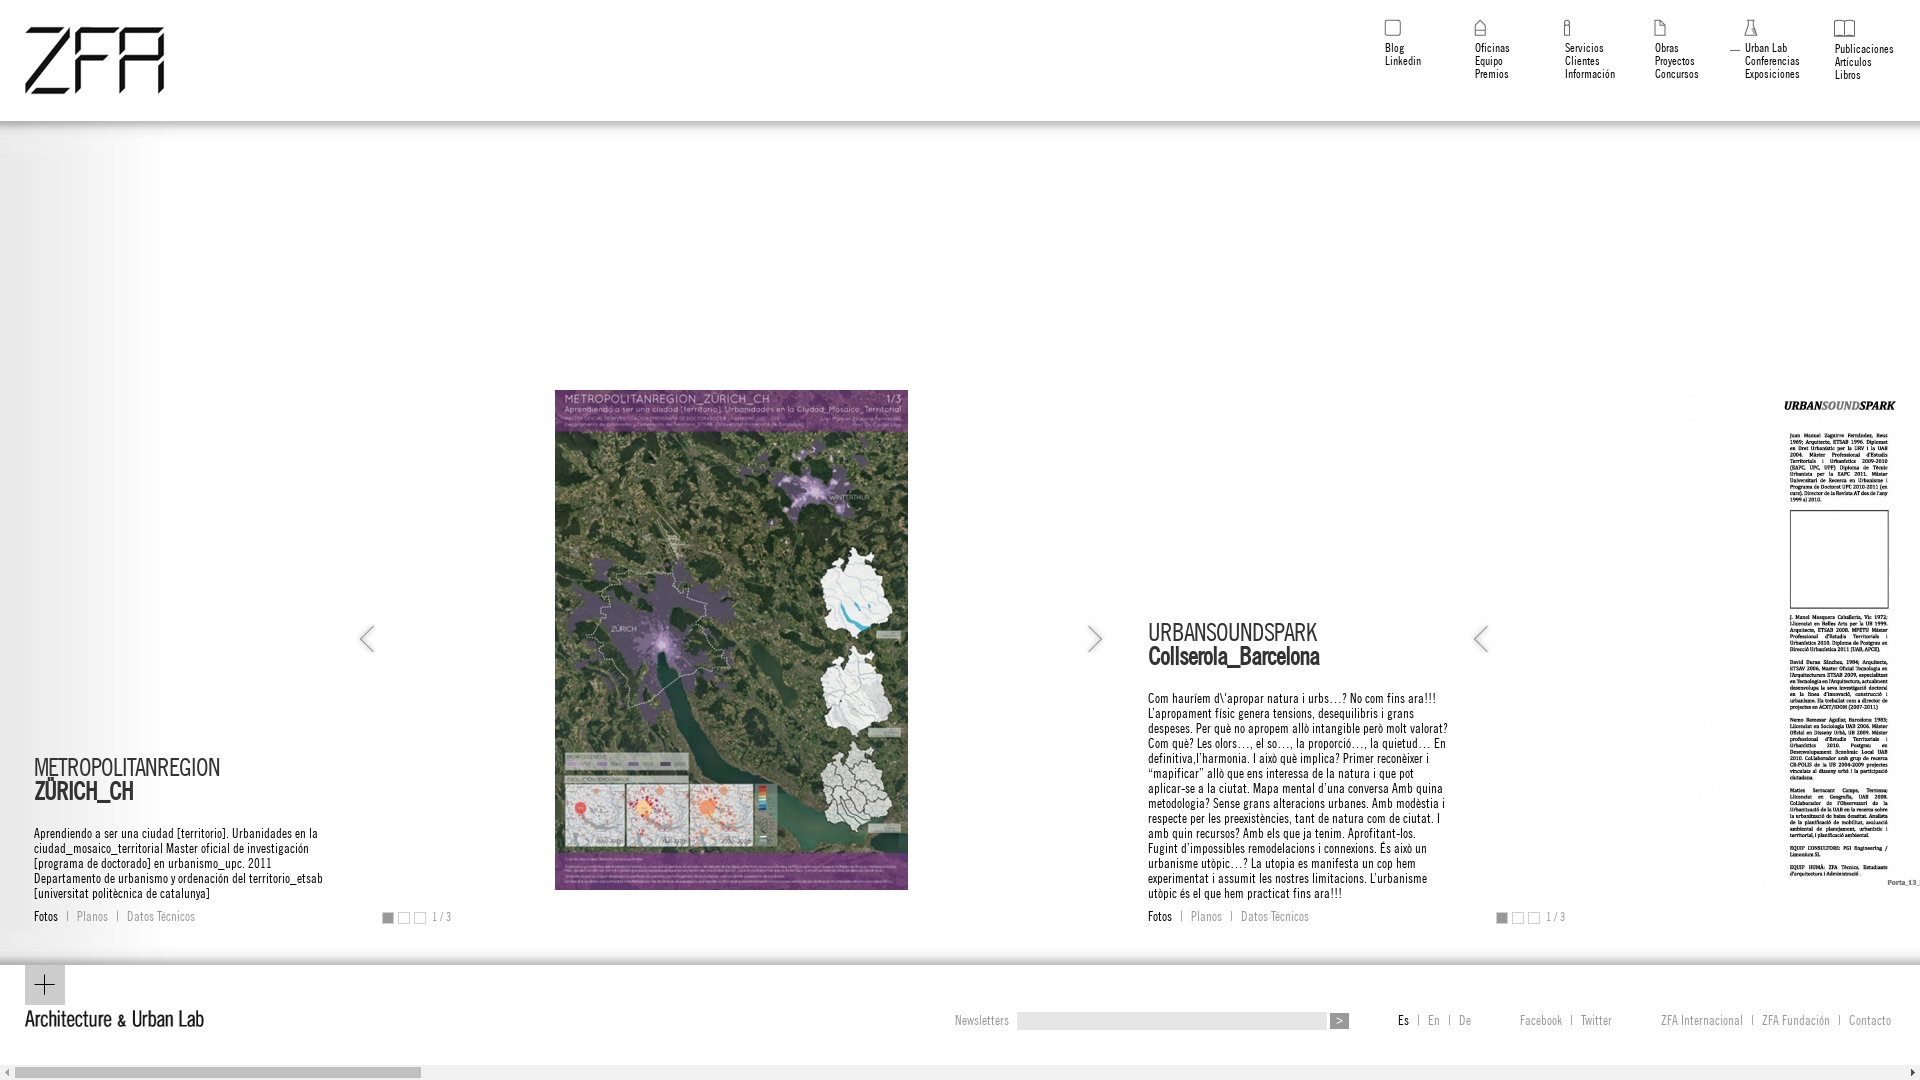 The width and height of the screenshot is (1920, 1080). I want to click on ZFA Internacional, so click(1702, 1020).